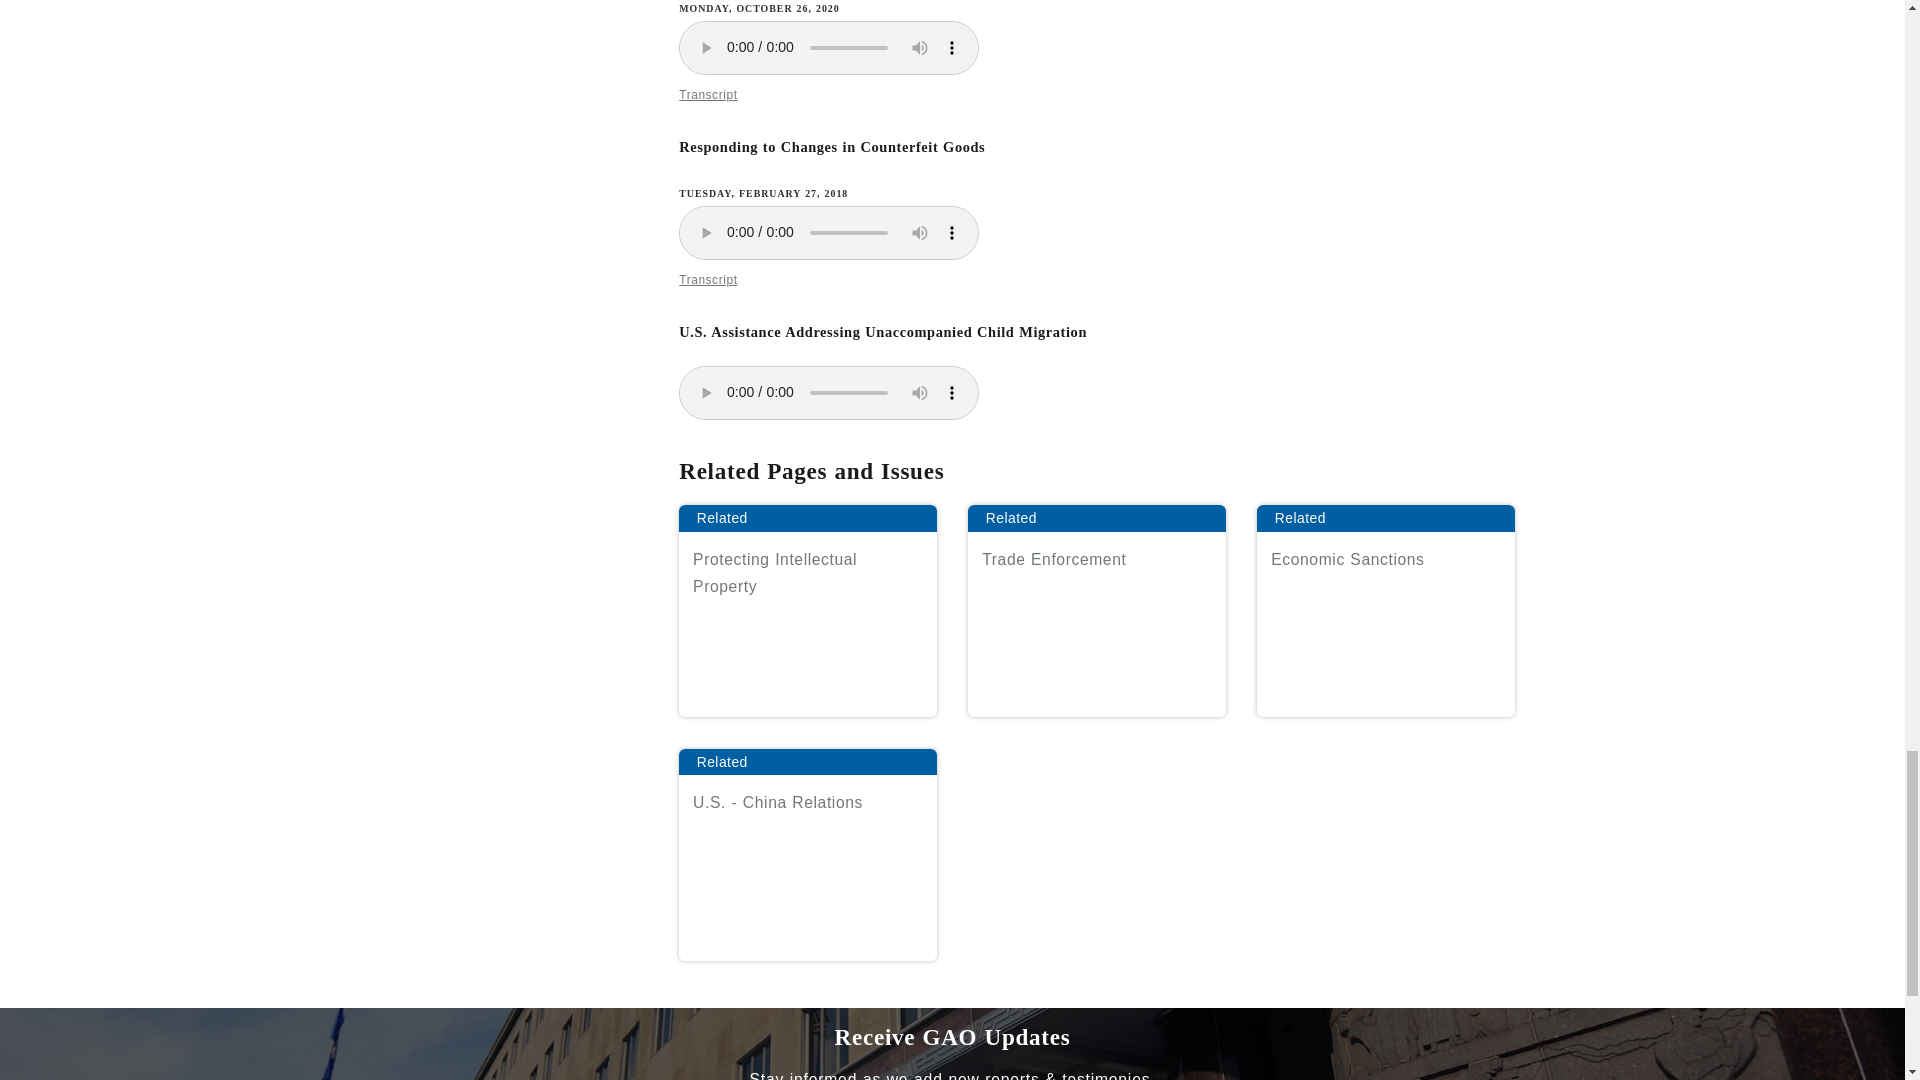 This screenshot has width=1920, height=1080. What do you see at coordinates (708, 94) in the screenshot?
I see `Transcript` at bounding box center [708, 94].